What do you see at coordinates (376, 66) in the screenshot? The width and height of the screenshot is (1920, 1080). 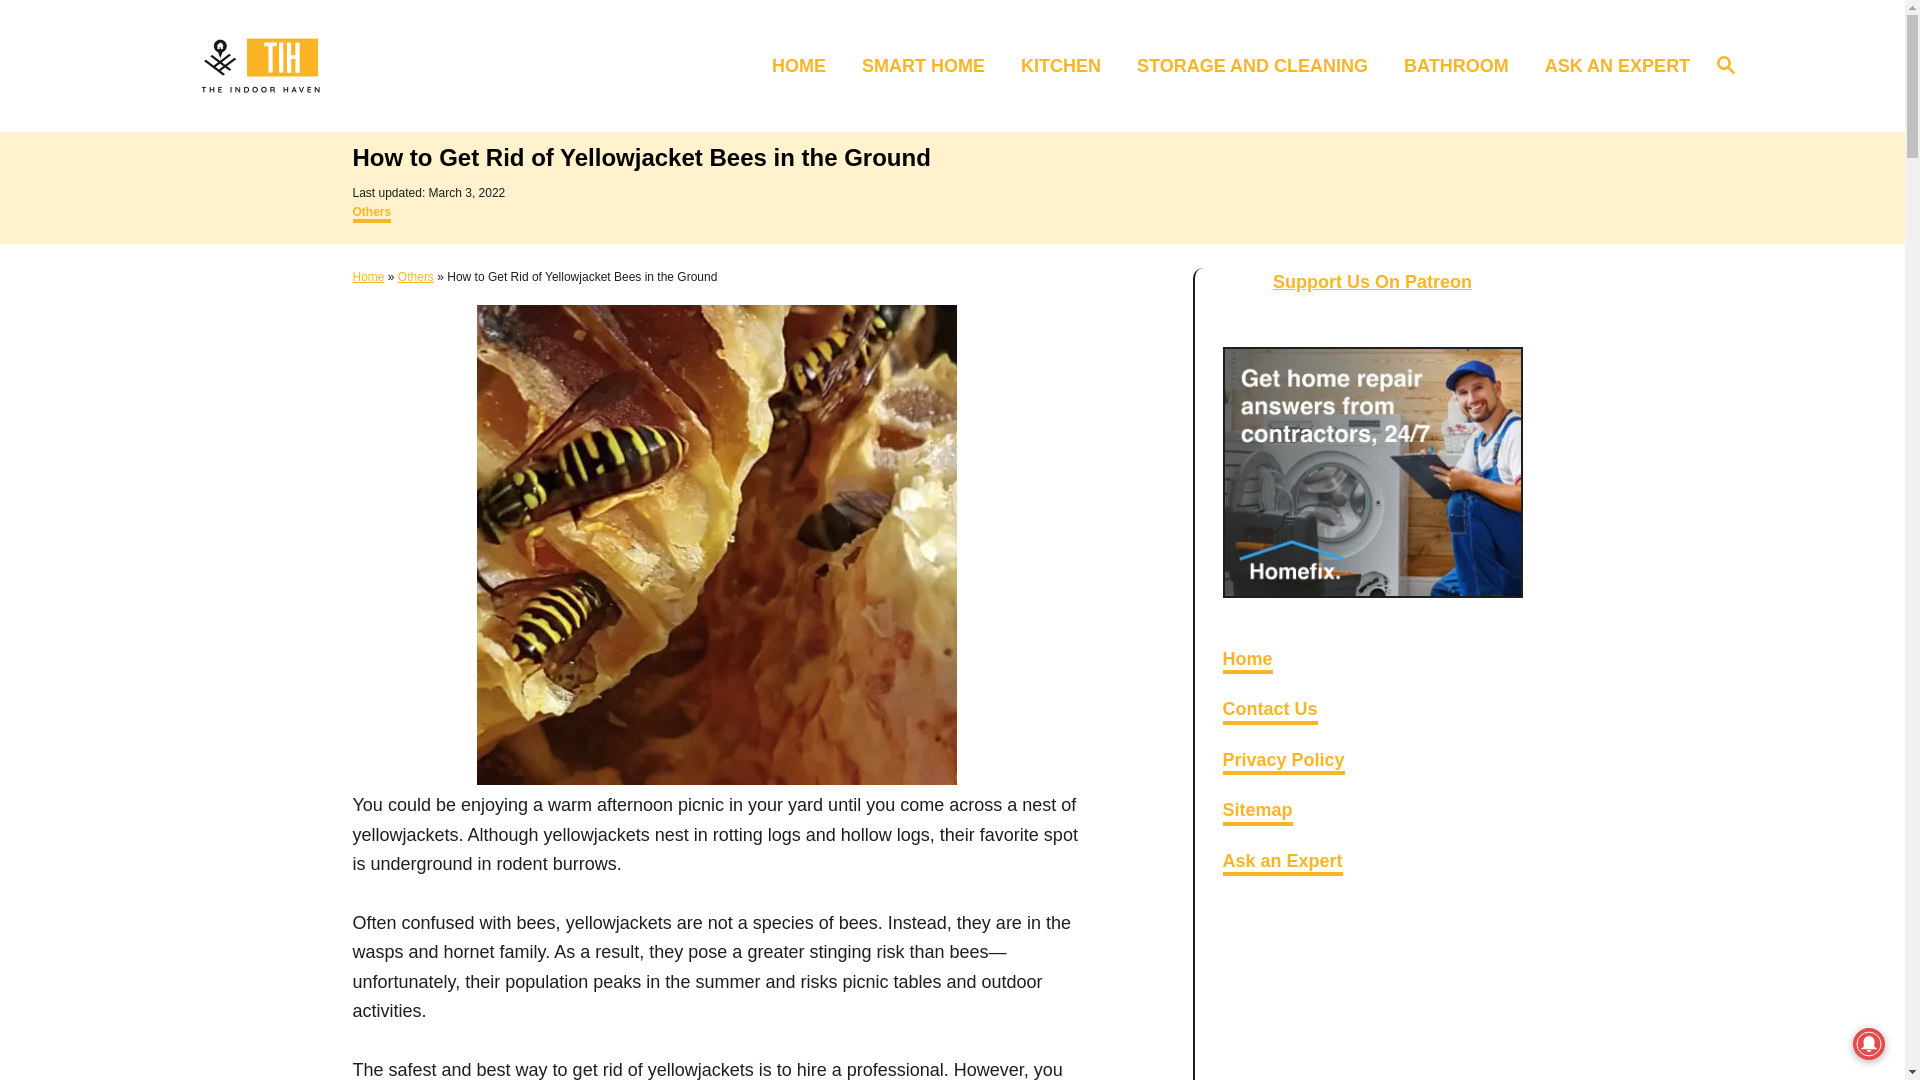 I see `Home` at bounding box center [376, 66].